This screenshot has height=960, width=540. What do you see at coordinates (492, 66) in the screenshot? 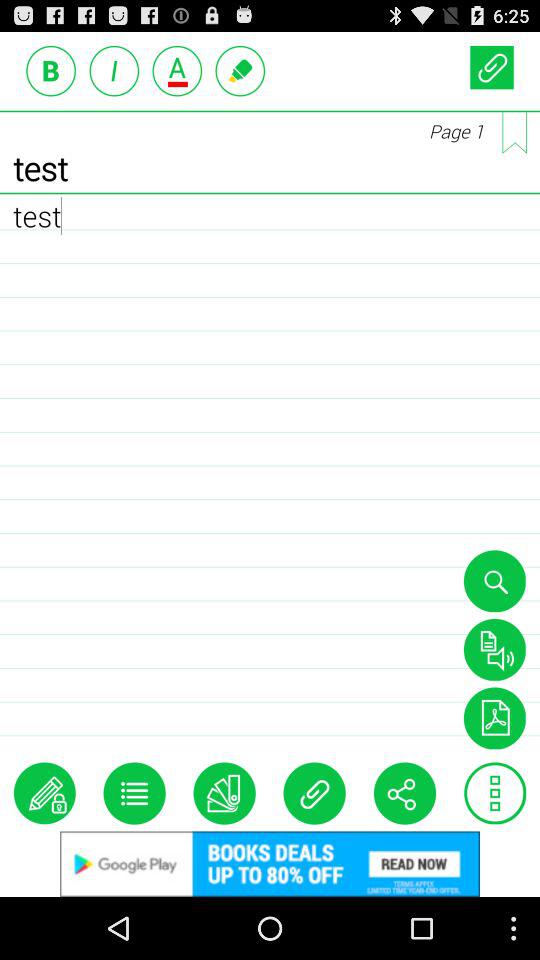
I see `click upload files` at bounding box center [492, 66].